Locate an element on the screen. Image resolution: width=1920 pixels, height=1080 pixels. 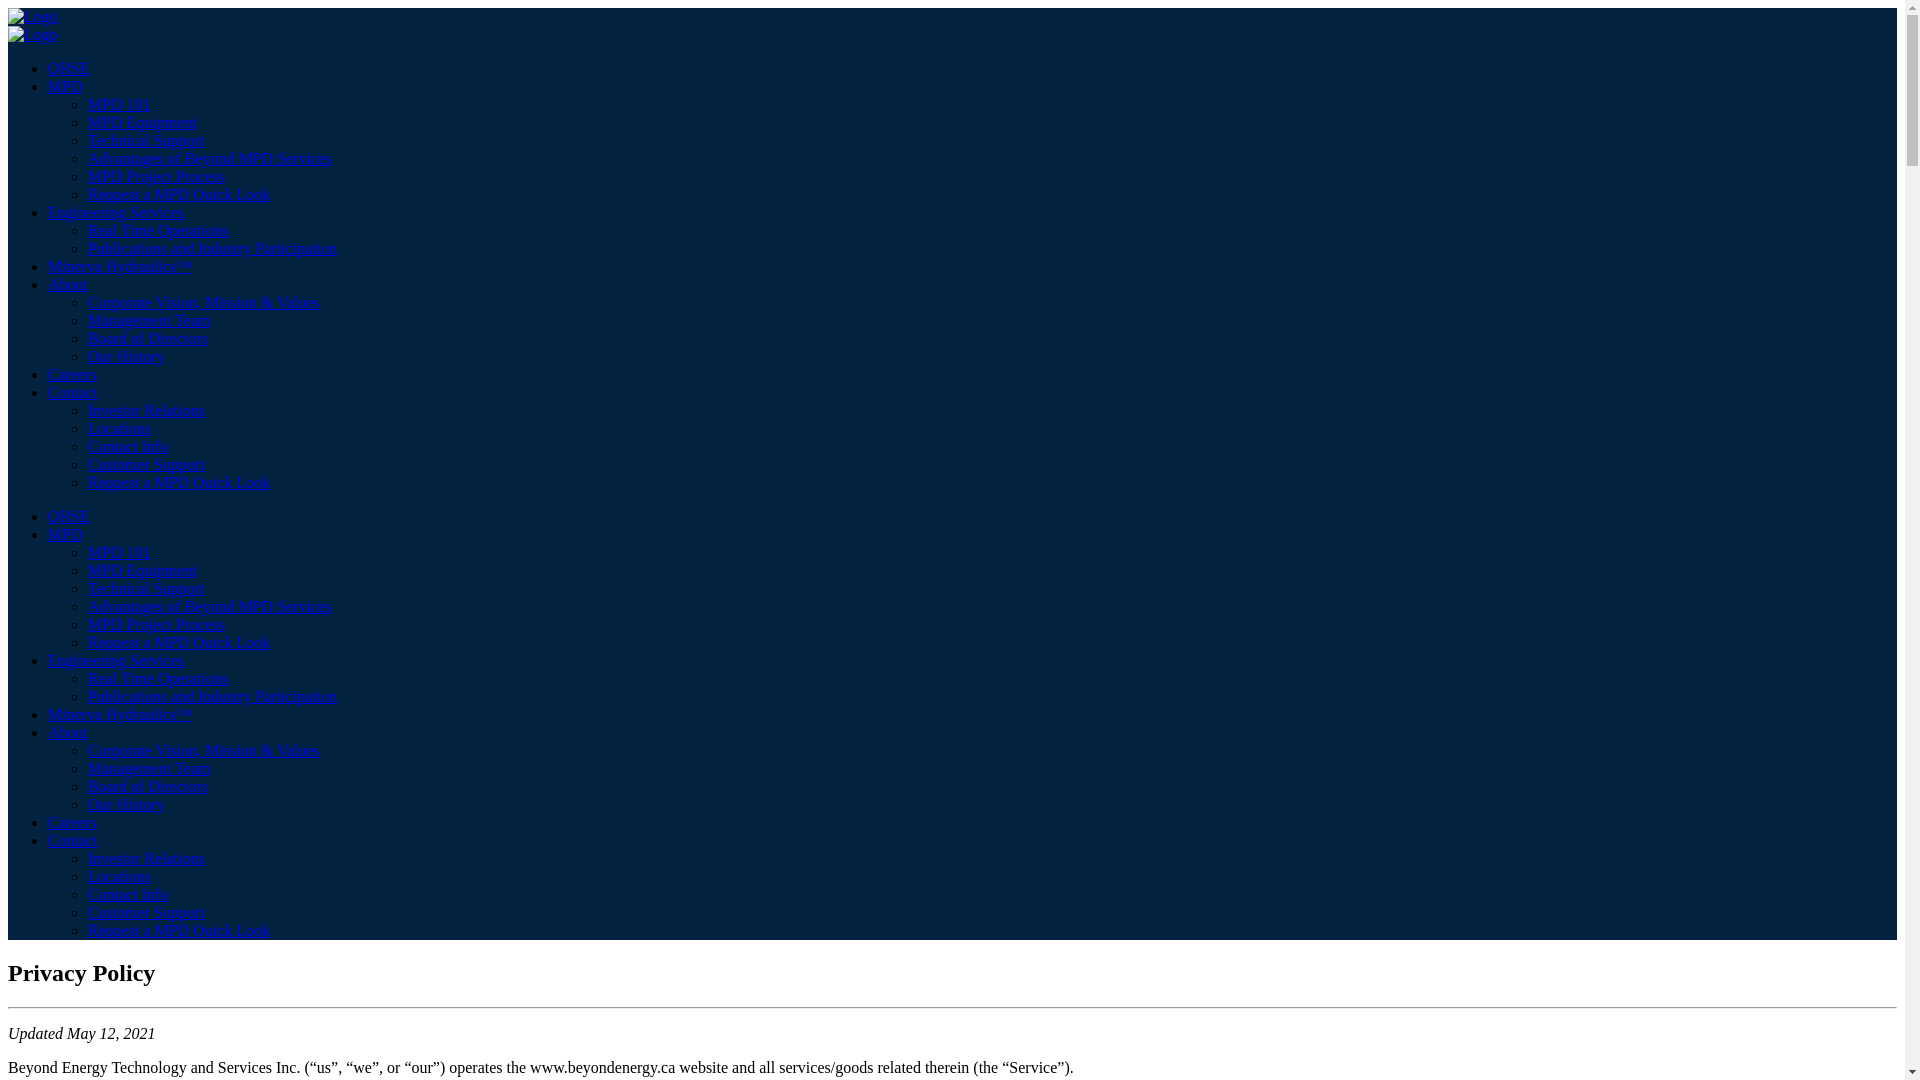
Contact Info is located at coordinates (128, 894).